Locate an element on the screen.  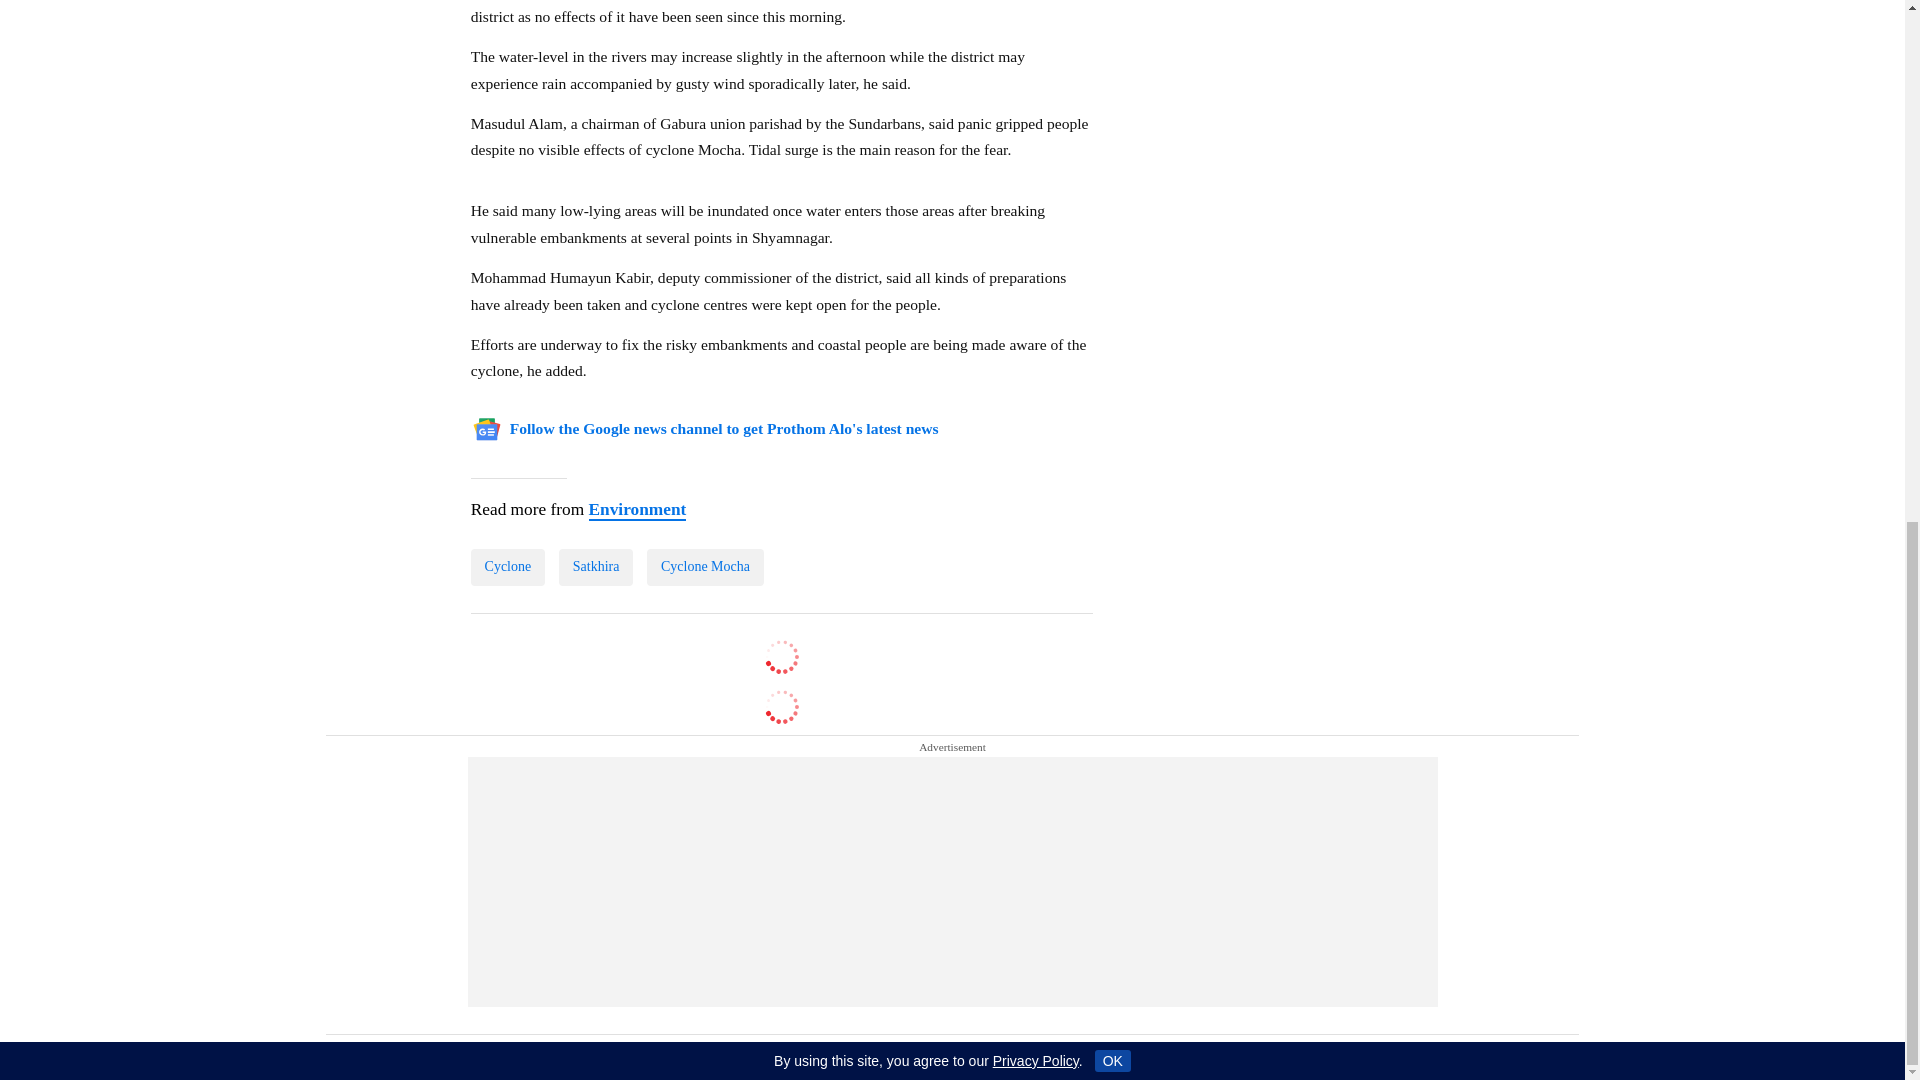
Cyclone is located at coordinates (508, 566).